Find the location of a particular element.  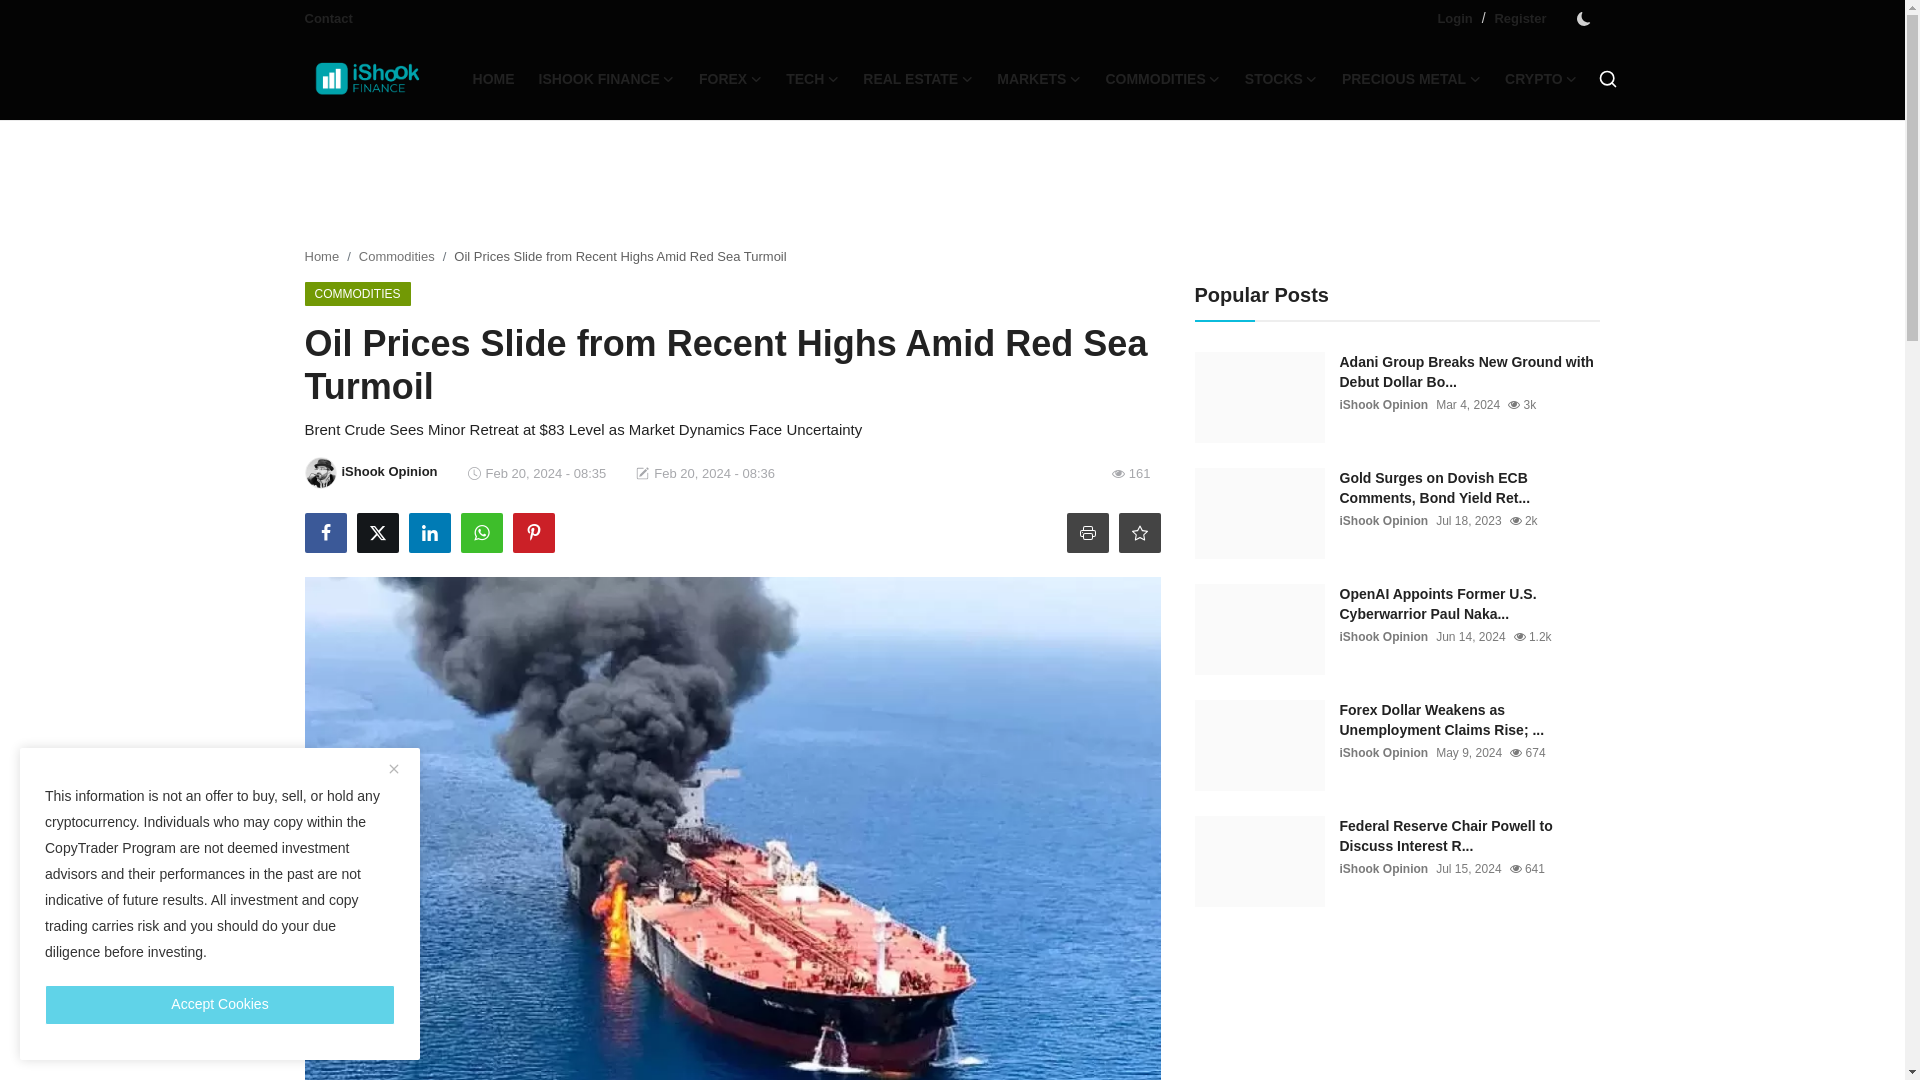

TECH is located at coordinates (812, 78).